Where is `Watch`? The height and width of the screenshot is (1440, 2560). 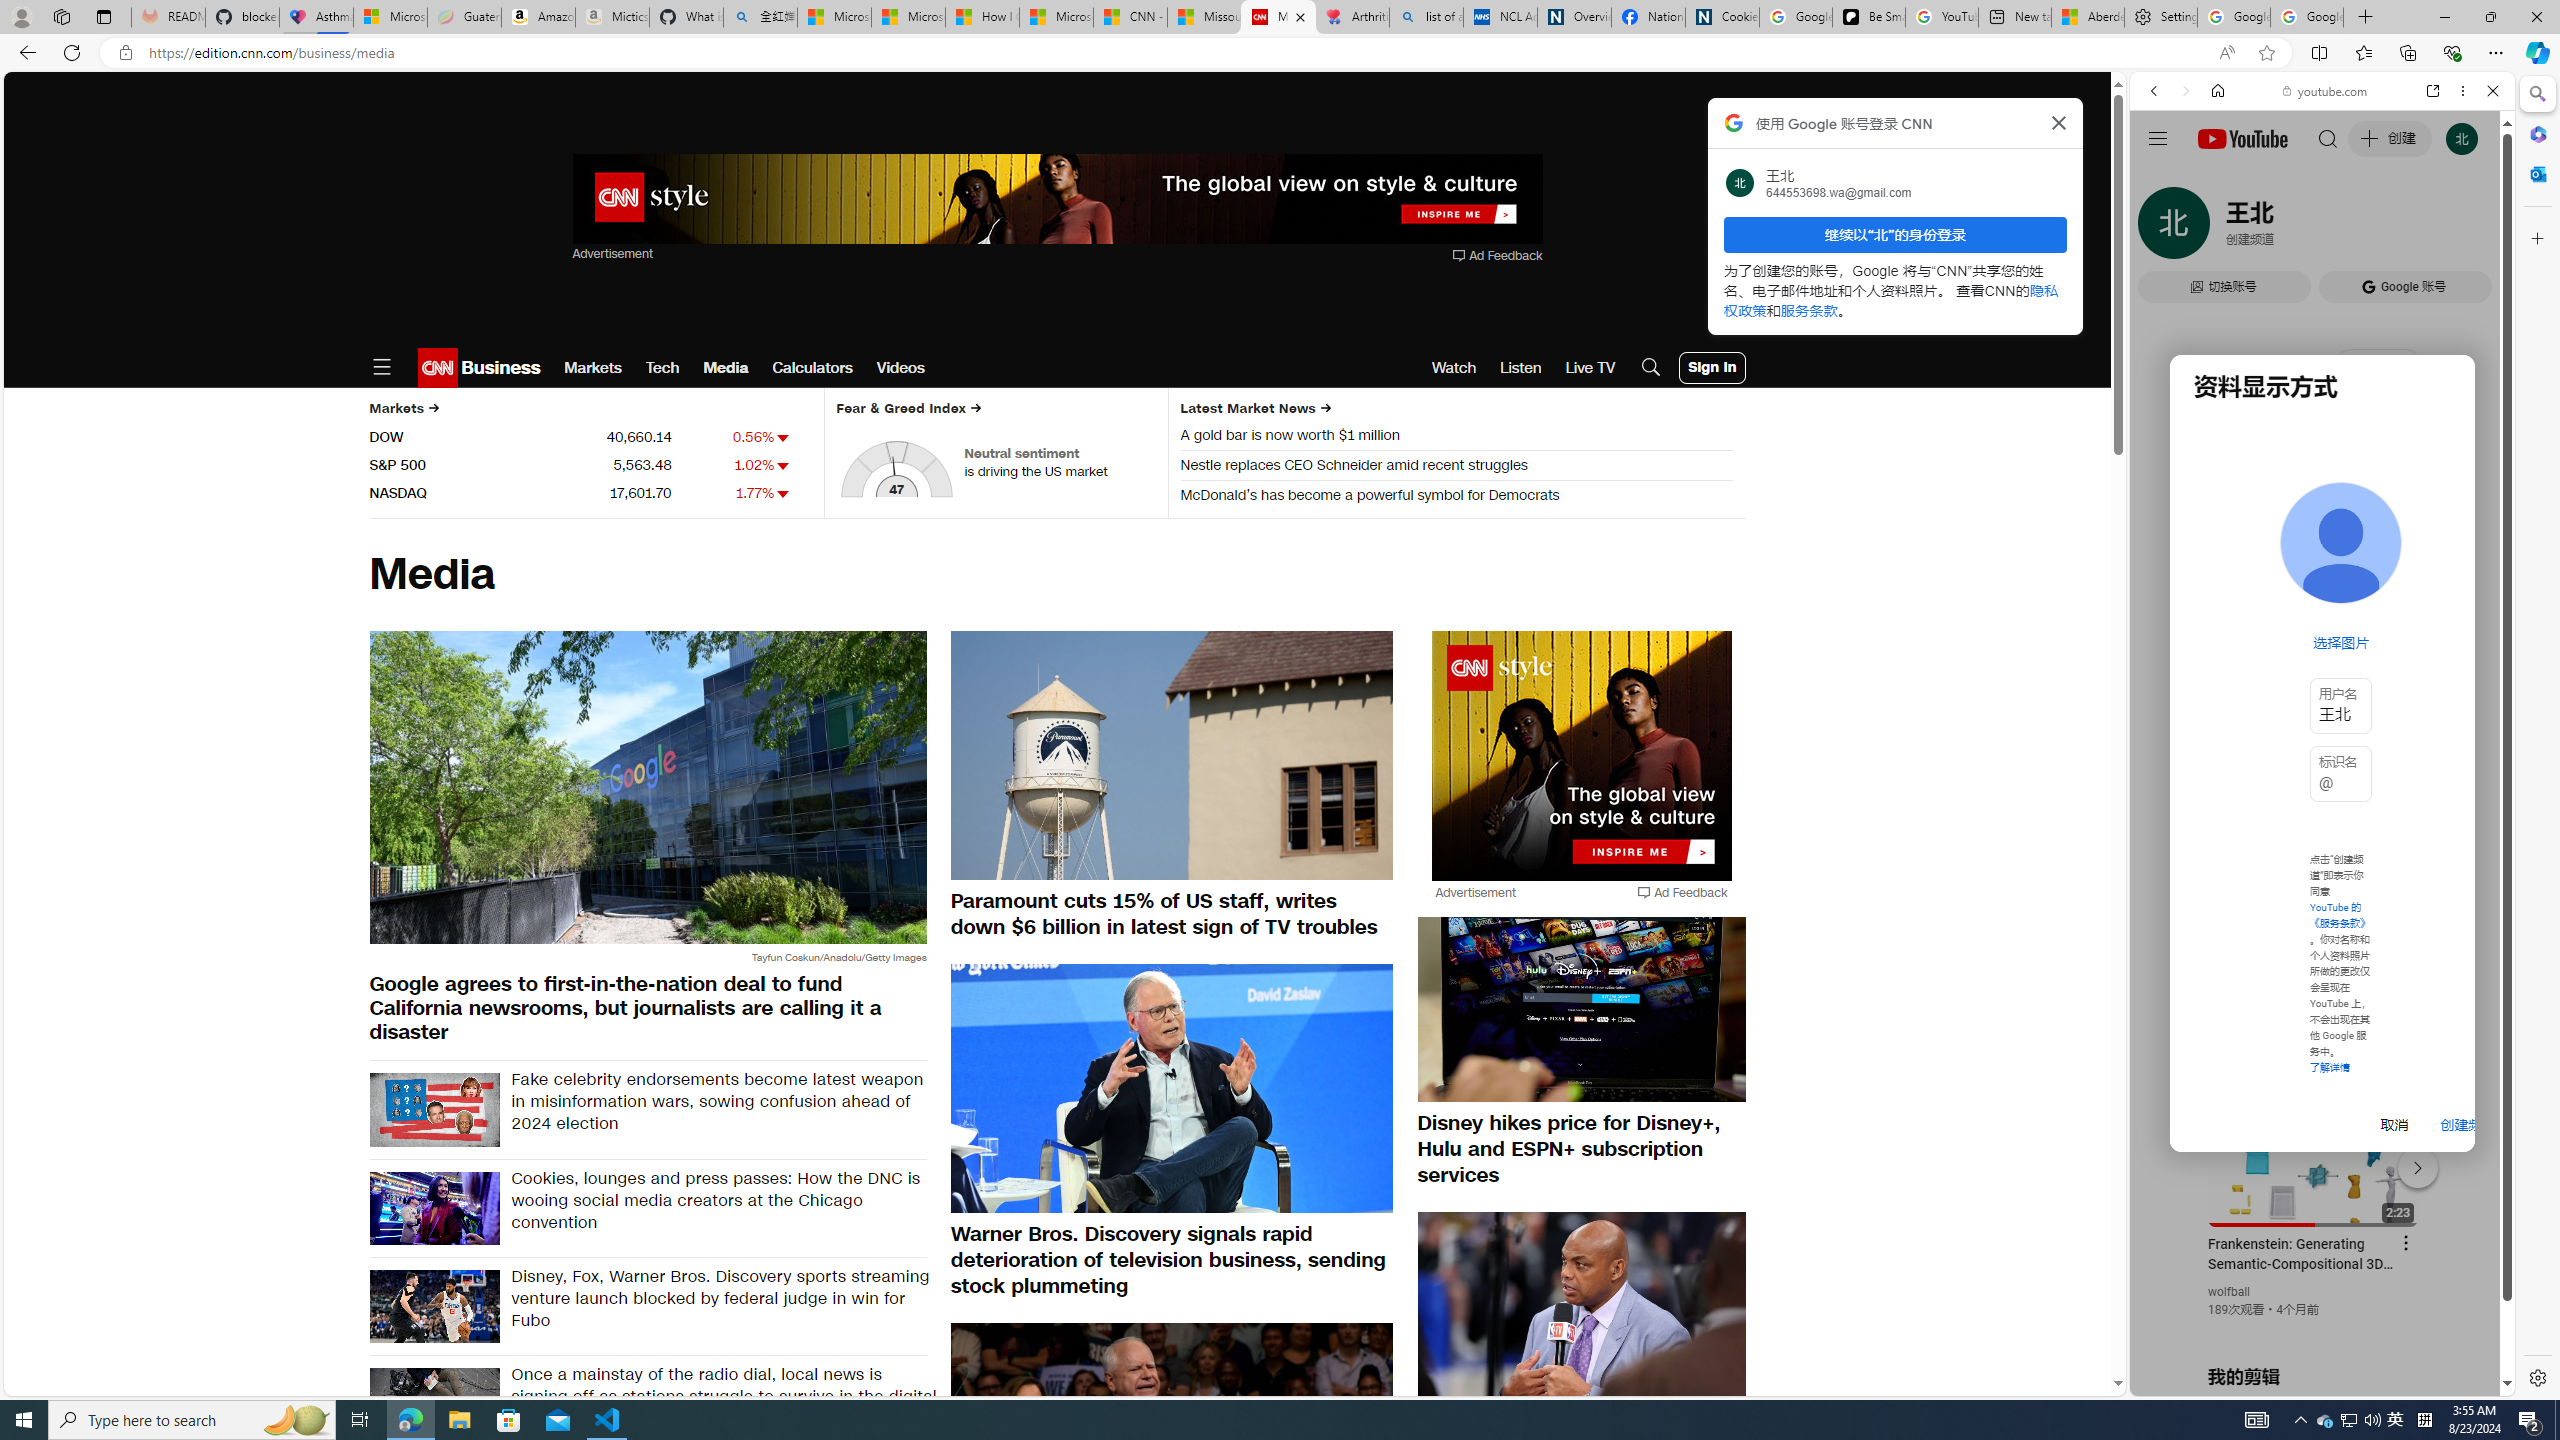
Watch is located at coordinates (1454, 368).